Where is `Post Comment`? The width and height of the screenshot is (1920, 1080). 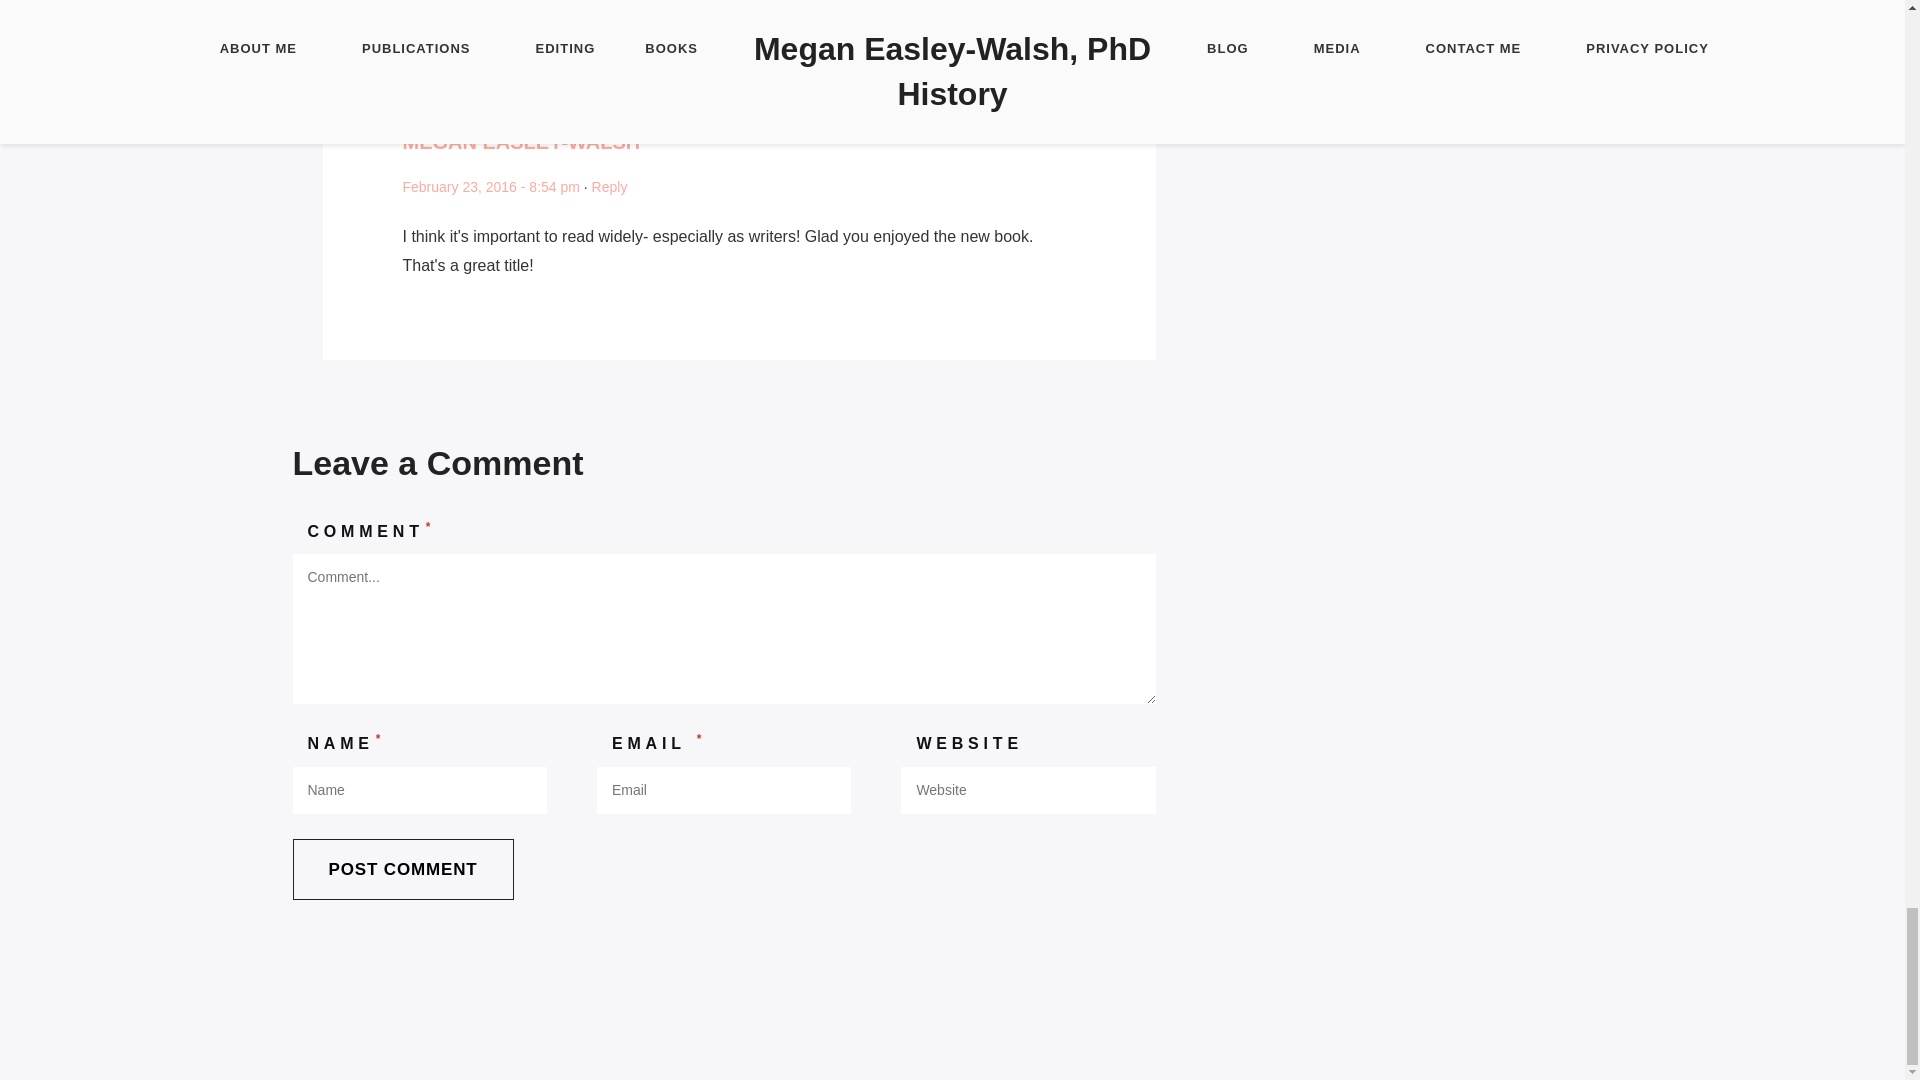 Post Comment is located at coordinates (402, 869).